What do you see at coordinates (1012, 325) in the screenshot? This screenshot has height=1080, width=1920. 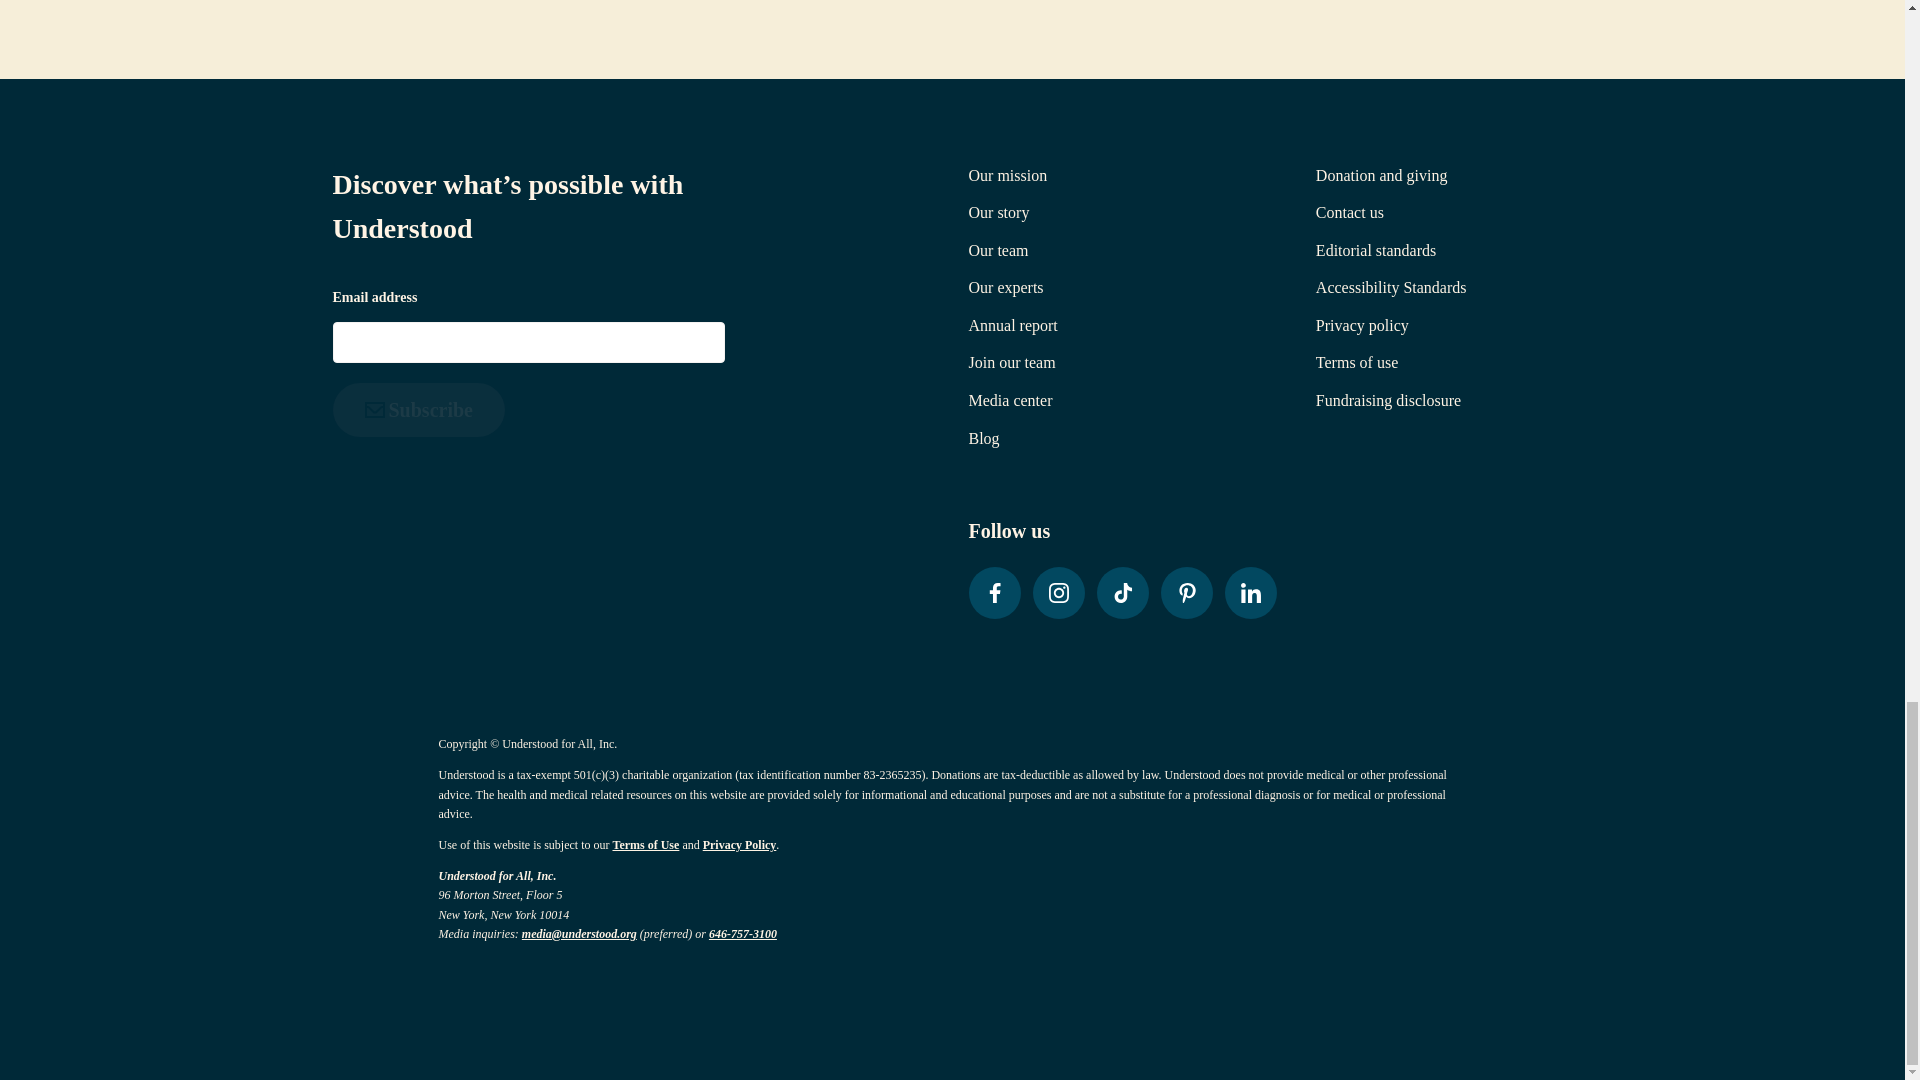 I see `Annual report` at bounding box center [1012, 325].